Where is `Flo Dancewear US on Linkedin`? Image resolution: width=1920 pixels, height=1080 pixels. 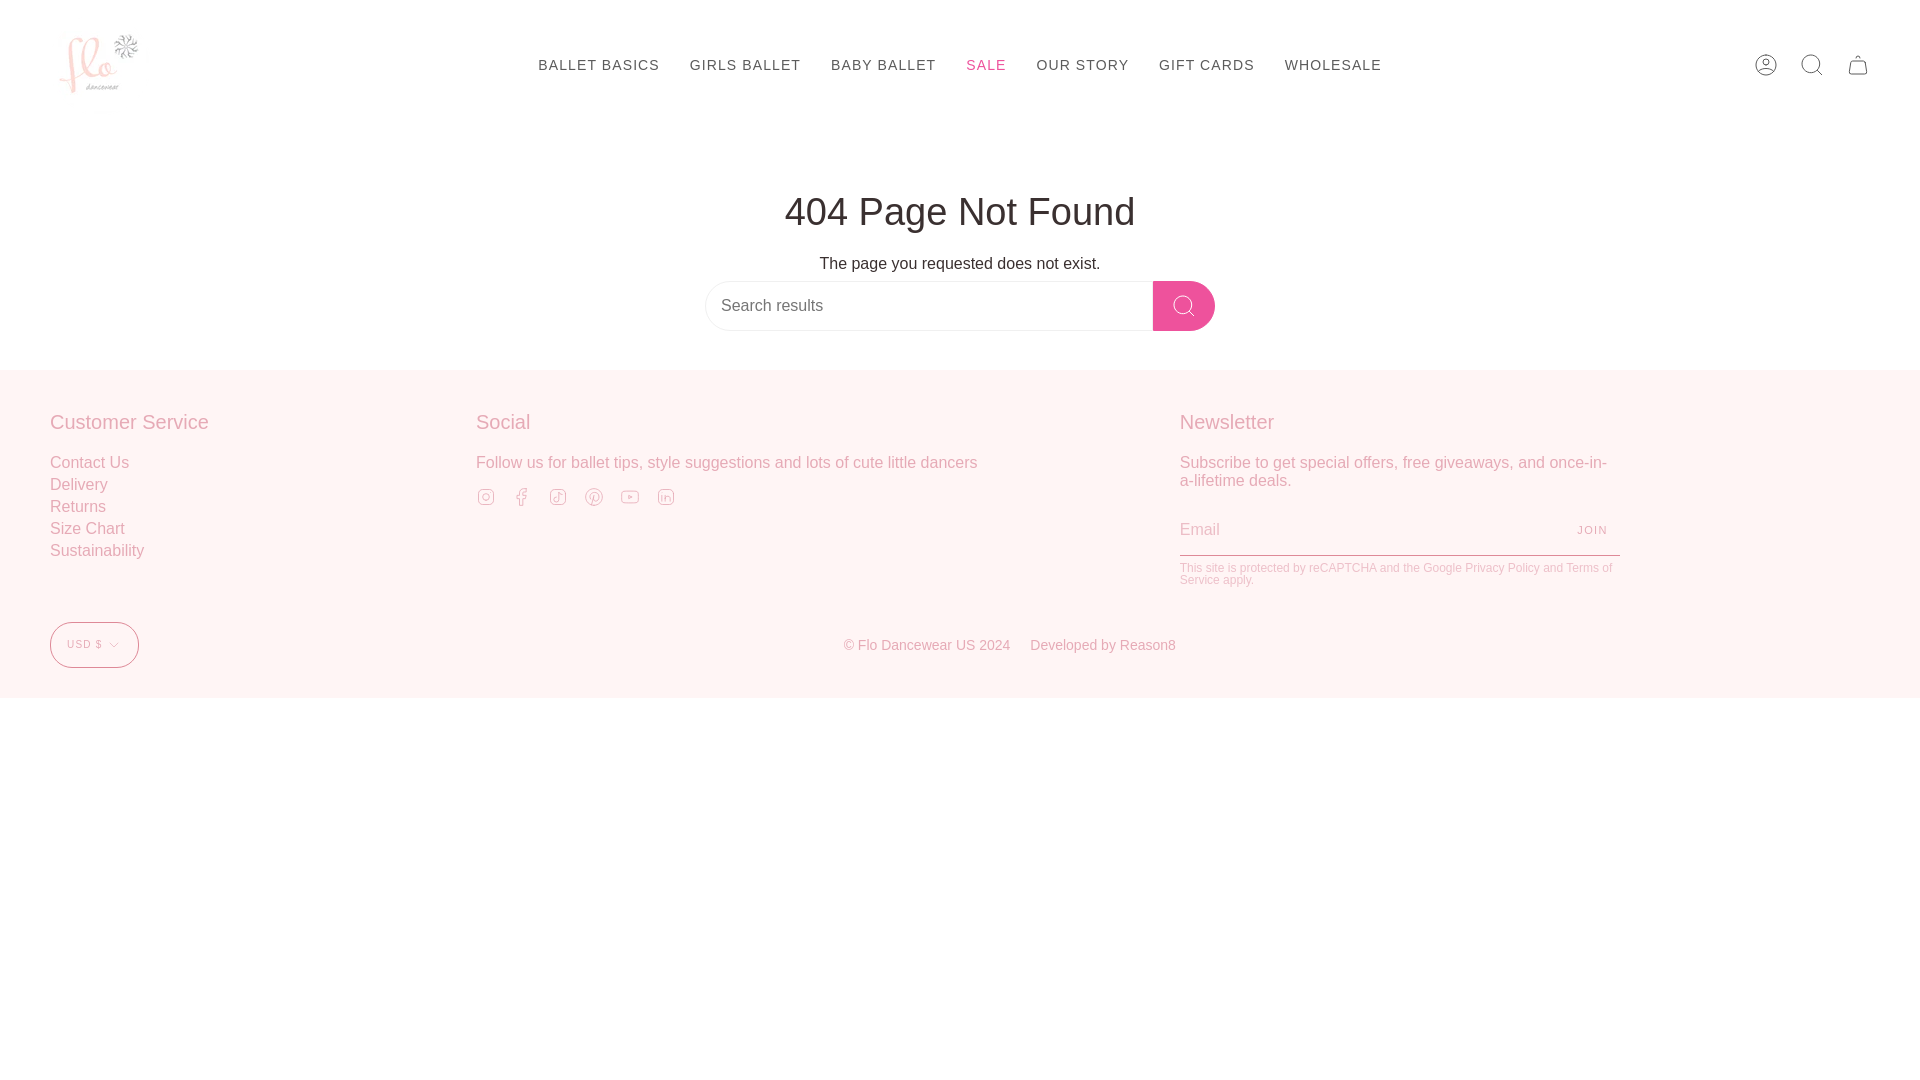
Flo Dancewear US on Linkedin is located at coordinates (666, 496).